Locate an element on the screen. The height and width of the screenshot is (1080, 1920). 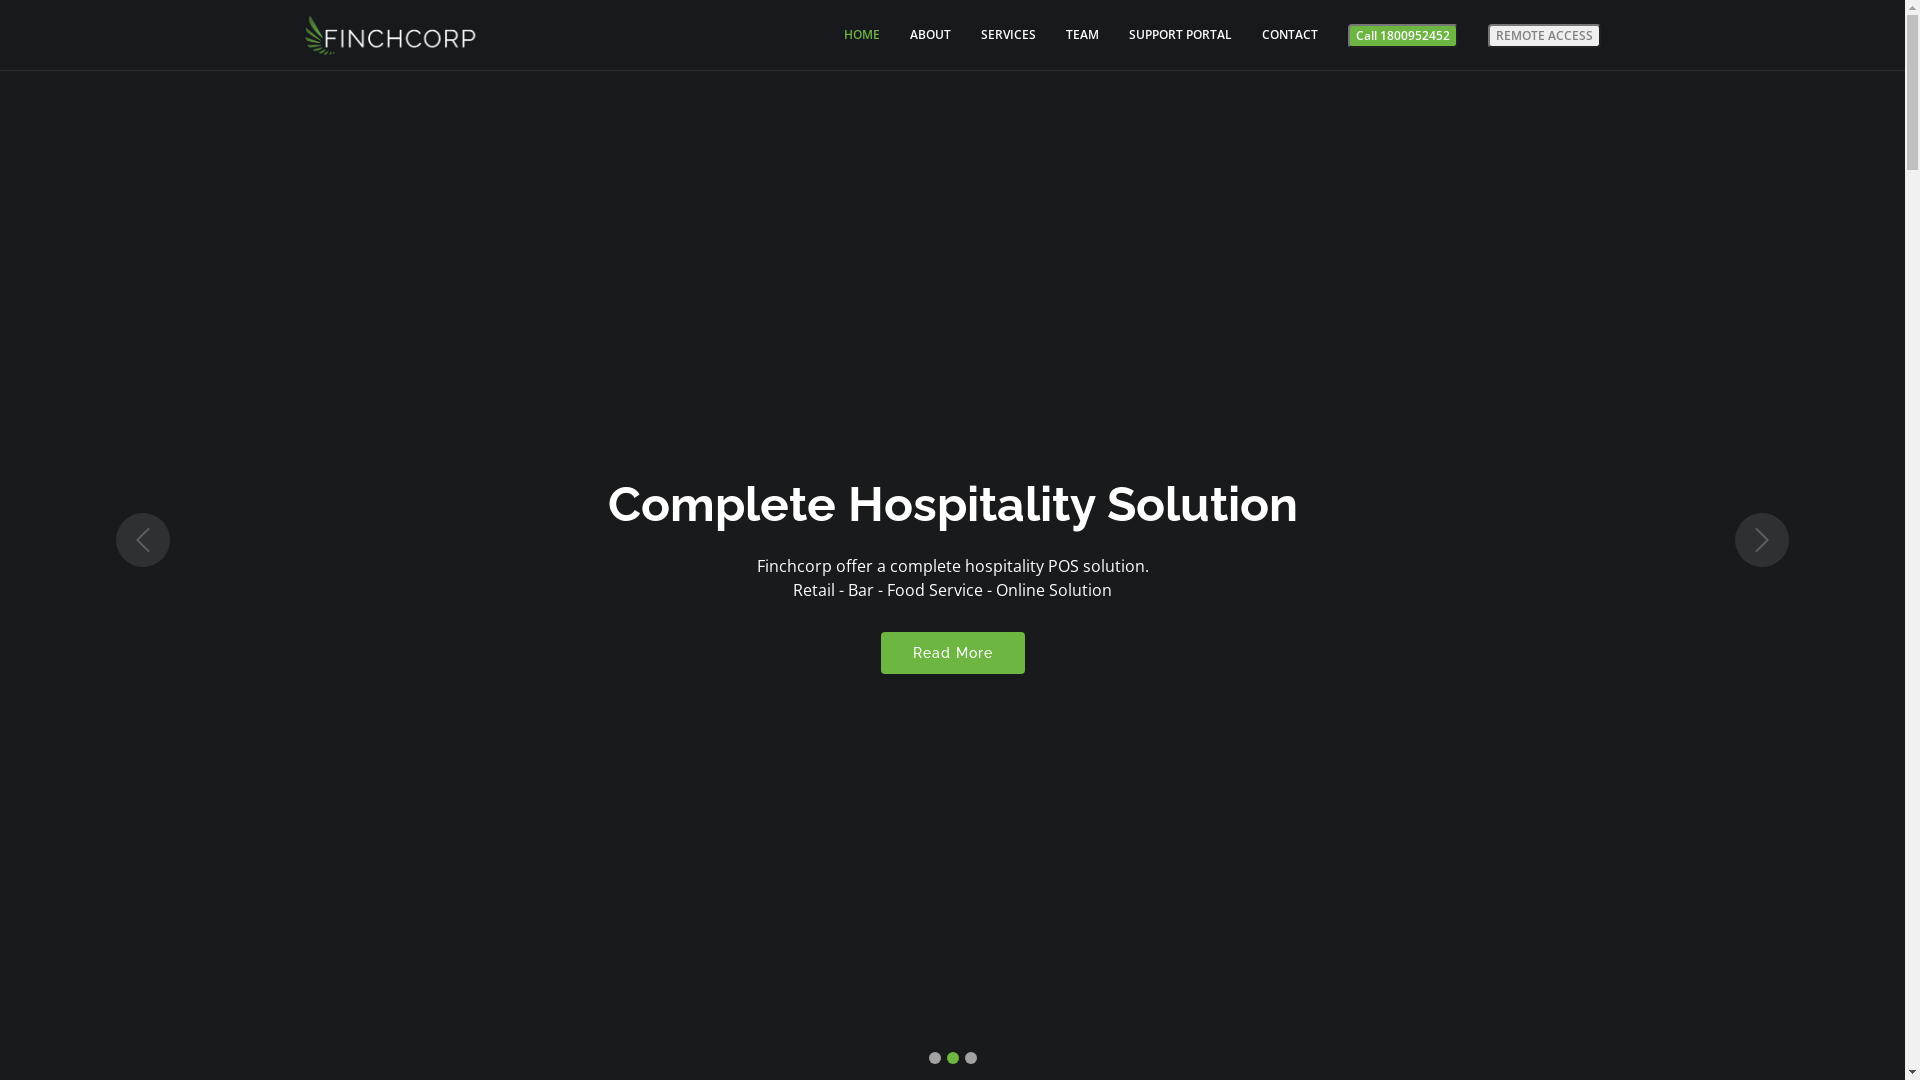
ABOUT is located at coordinates (916, 35).